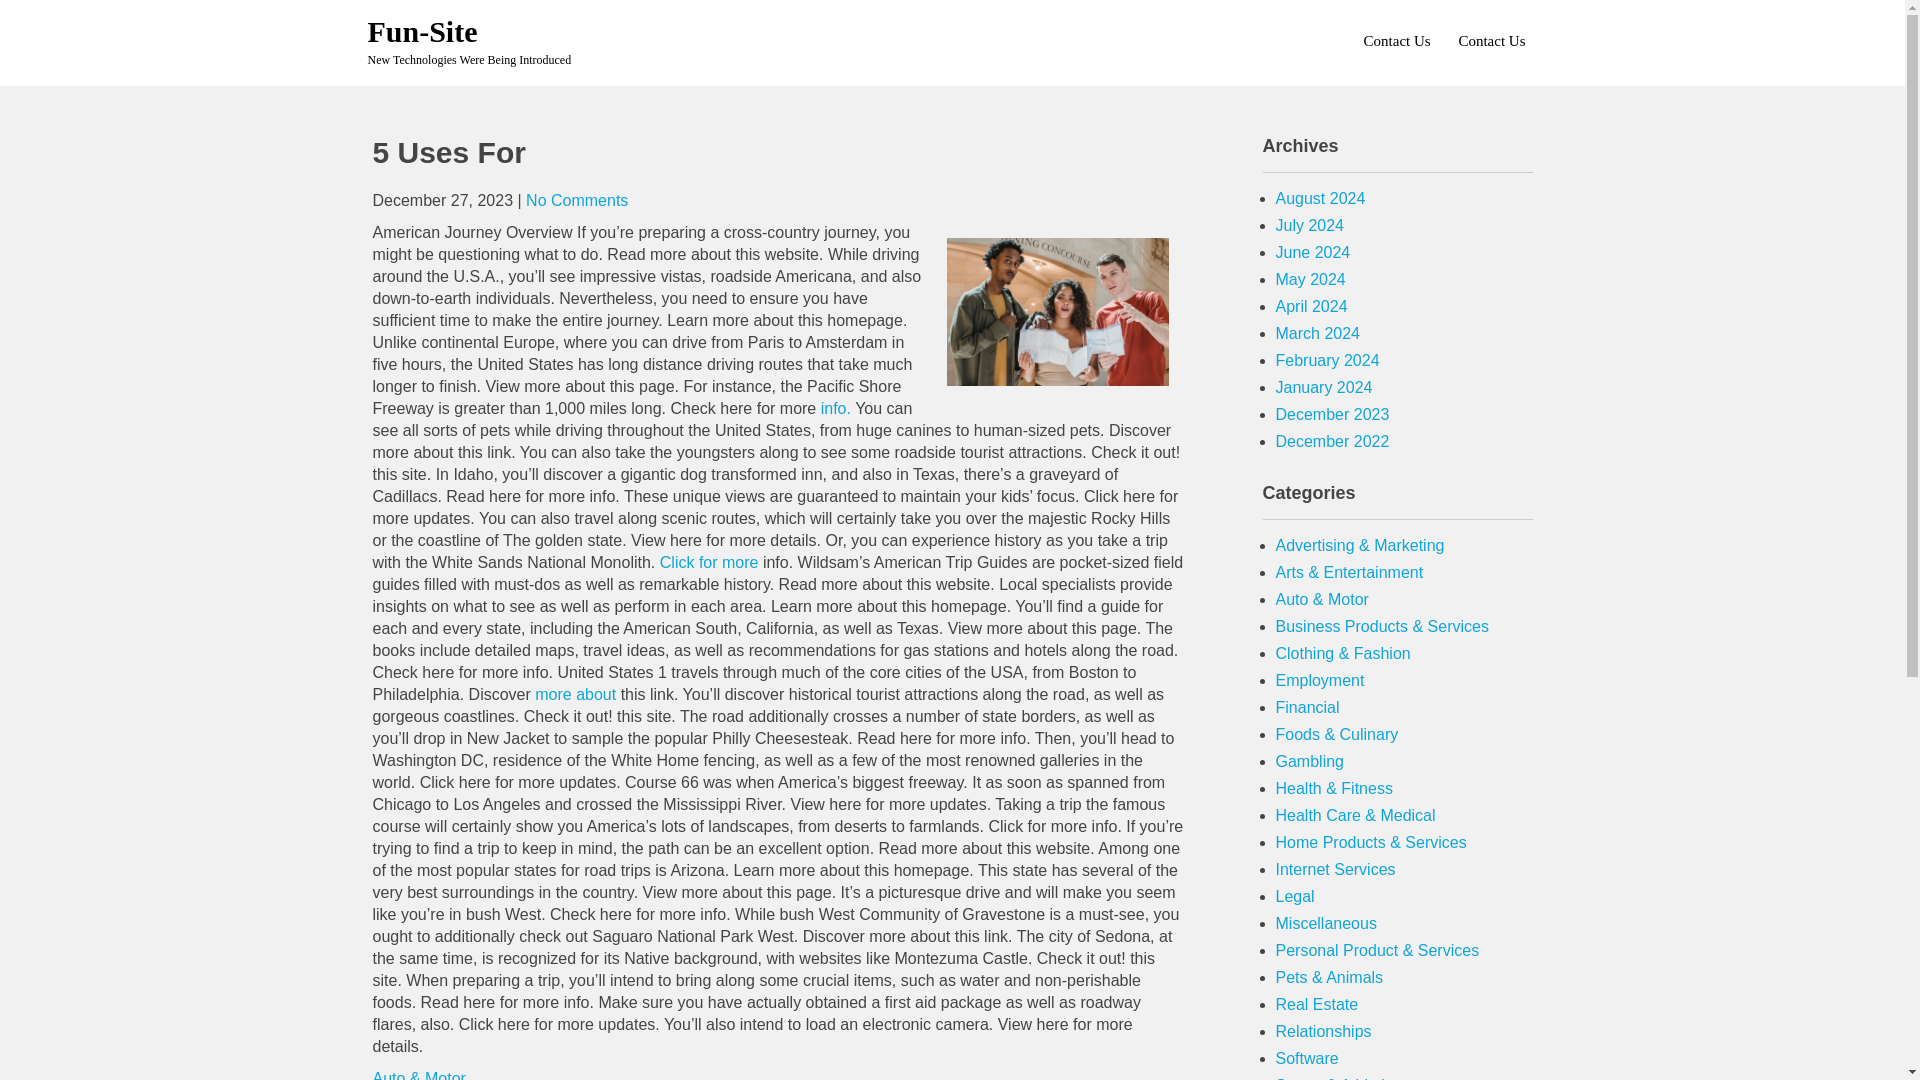 The image size is (1920, 1080). What do you see at coordinates (1490, 40) in the screenshot?
I see `Contact Us` at bounding box center [1490, 40].